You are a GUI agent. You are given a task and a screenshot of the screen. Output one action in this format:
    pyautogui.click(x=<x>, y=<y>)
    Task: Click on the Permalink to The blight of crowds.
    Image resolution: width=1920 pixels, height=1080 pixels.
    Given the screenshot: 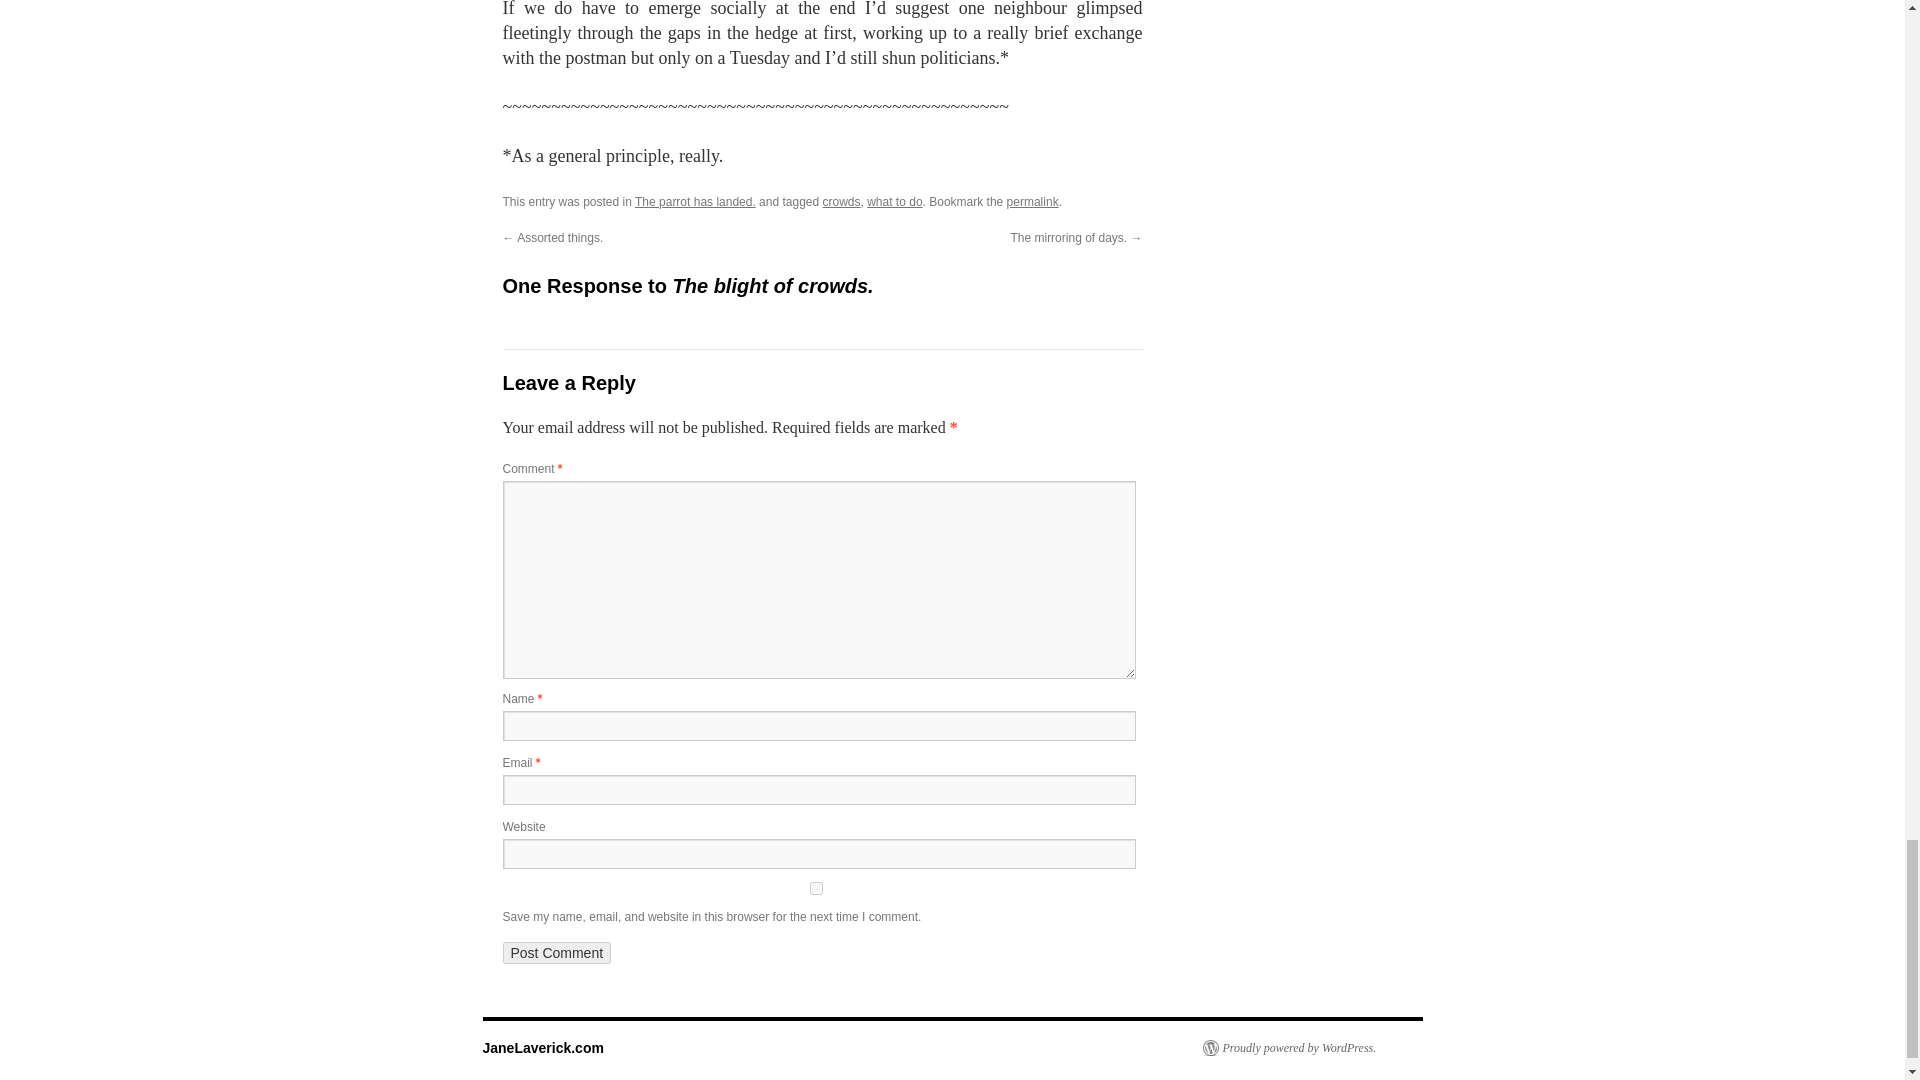 What is the action you would take?
    pyautogui.click(x=1032, y=202)
    